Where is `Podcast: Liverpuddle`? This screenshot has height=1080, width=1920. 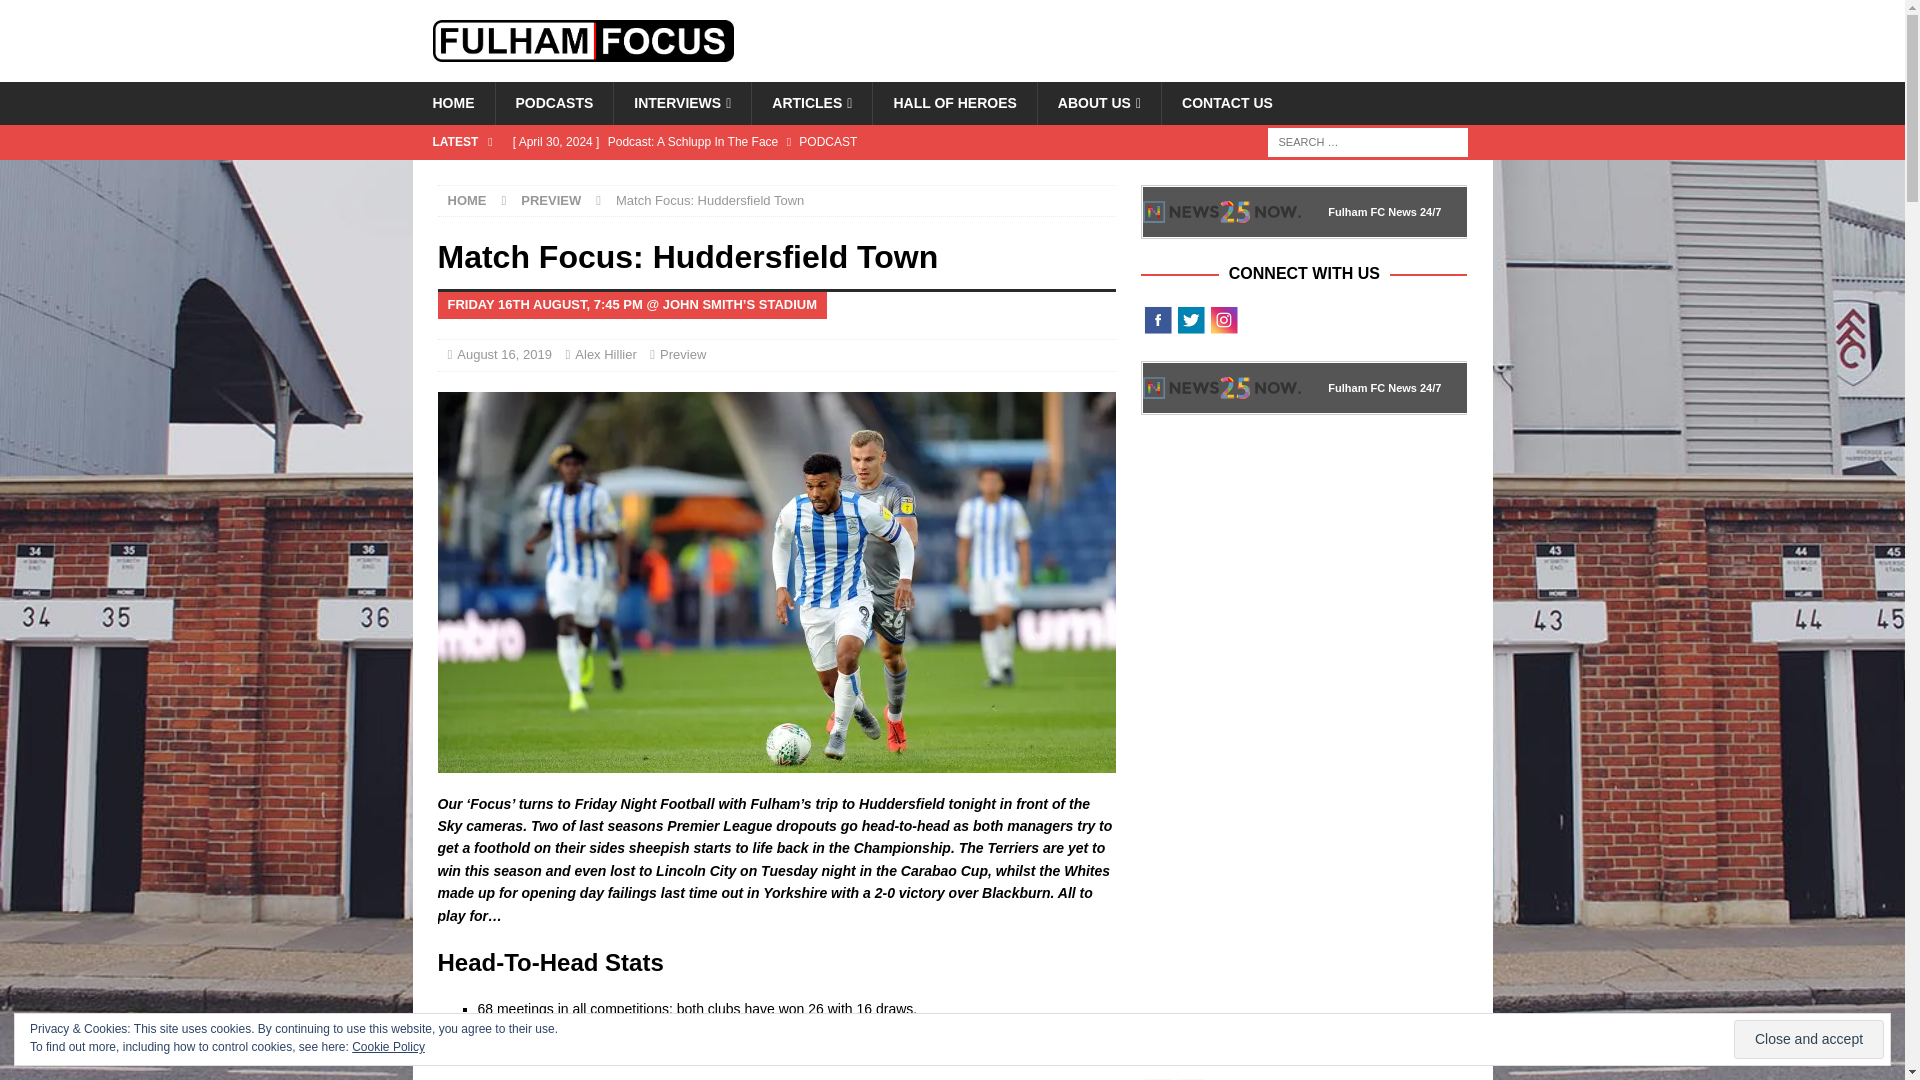
Podcast: Liverpuddle is located at coordinates (808, 176).